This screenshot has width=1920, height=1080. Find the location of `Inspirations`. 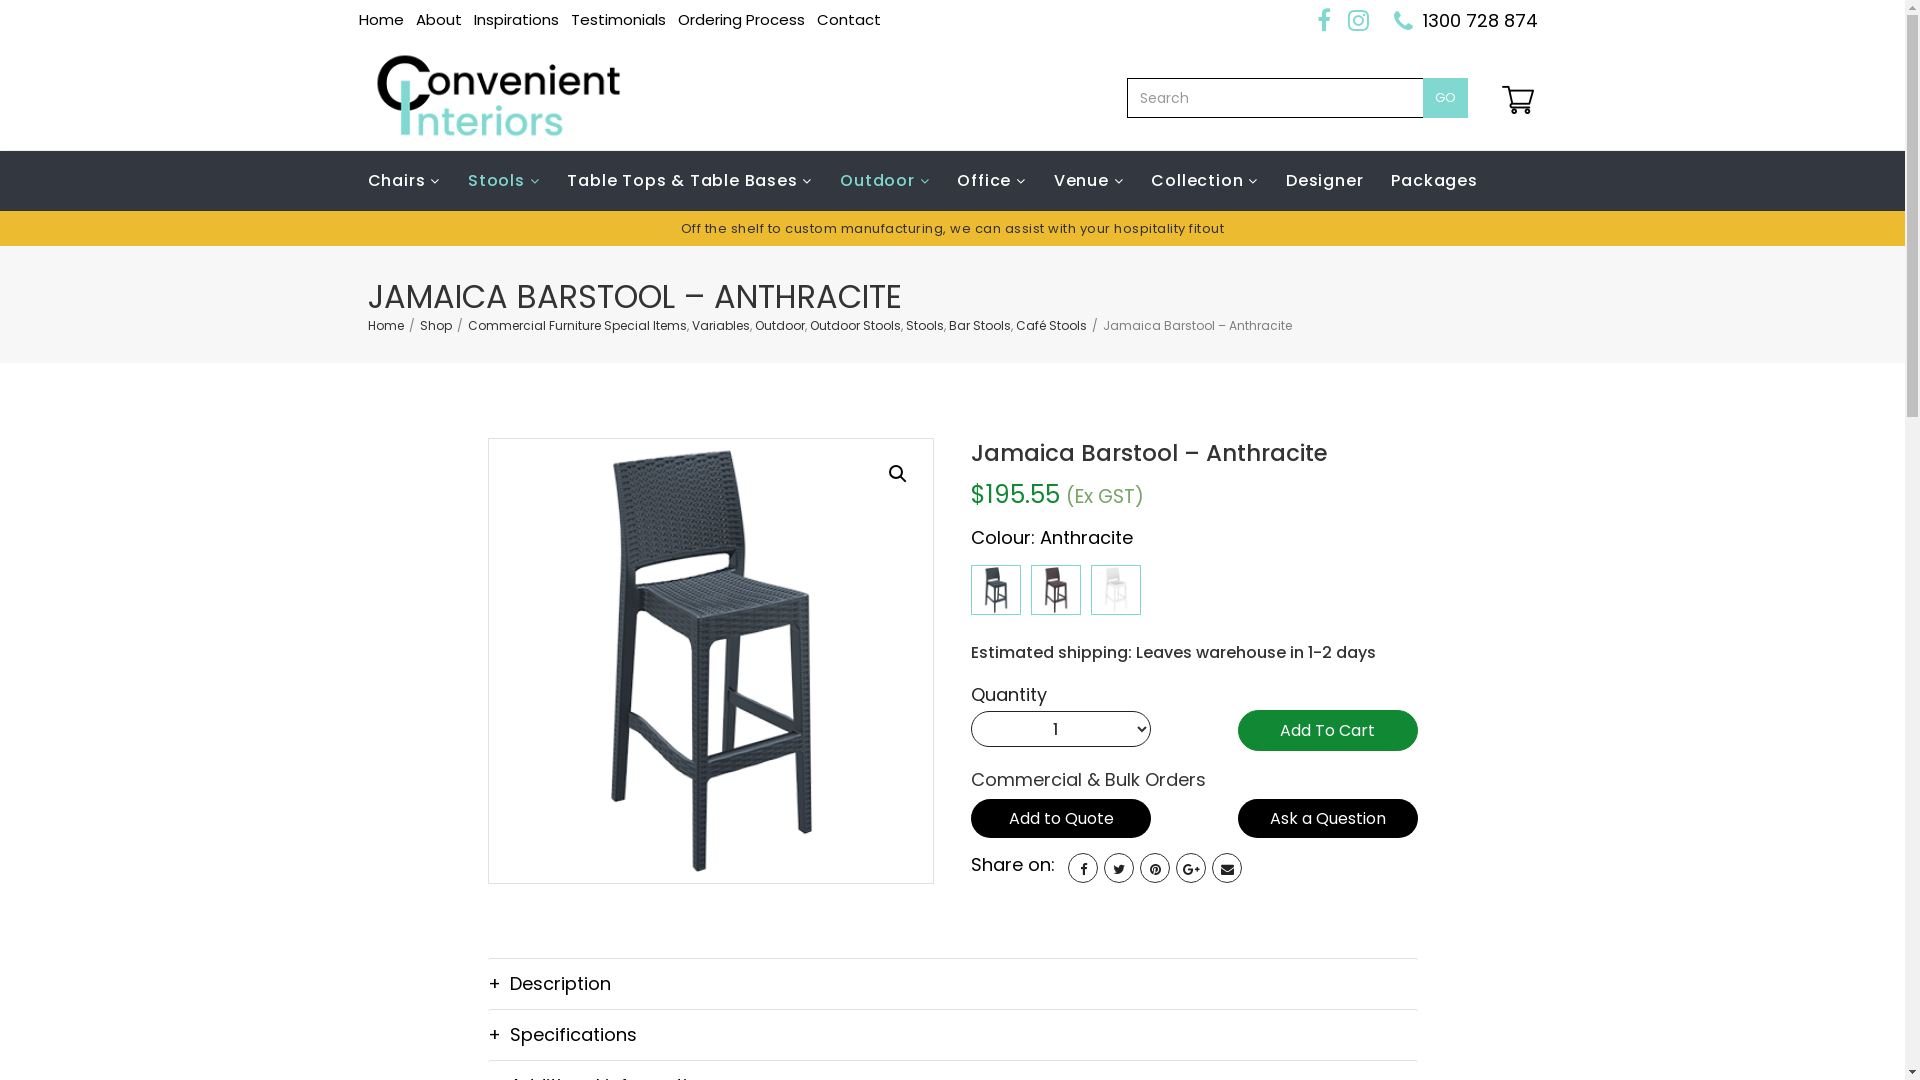

Inspirations is located at coordinates (516, 20).